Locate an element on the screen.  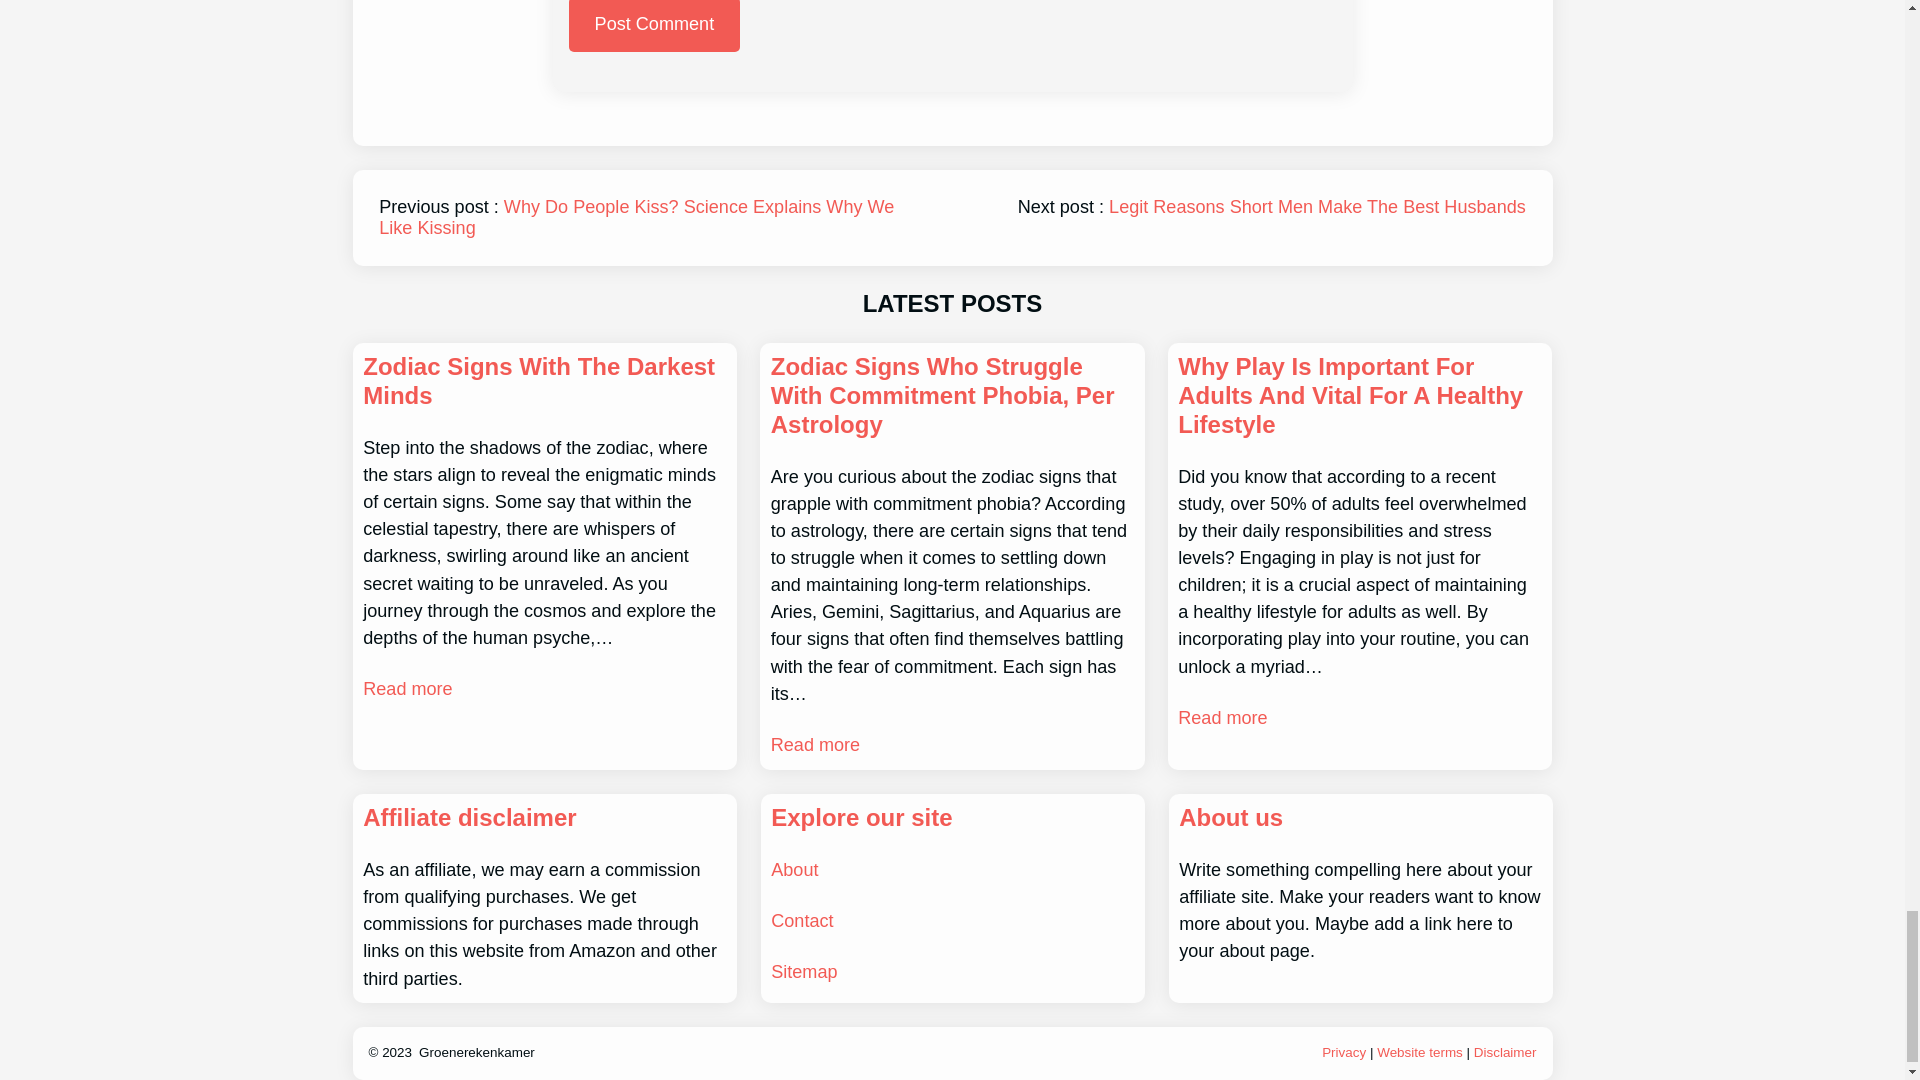
About is located at coordinates (794, 870).